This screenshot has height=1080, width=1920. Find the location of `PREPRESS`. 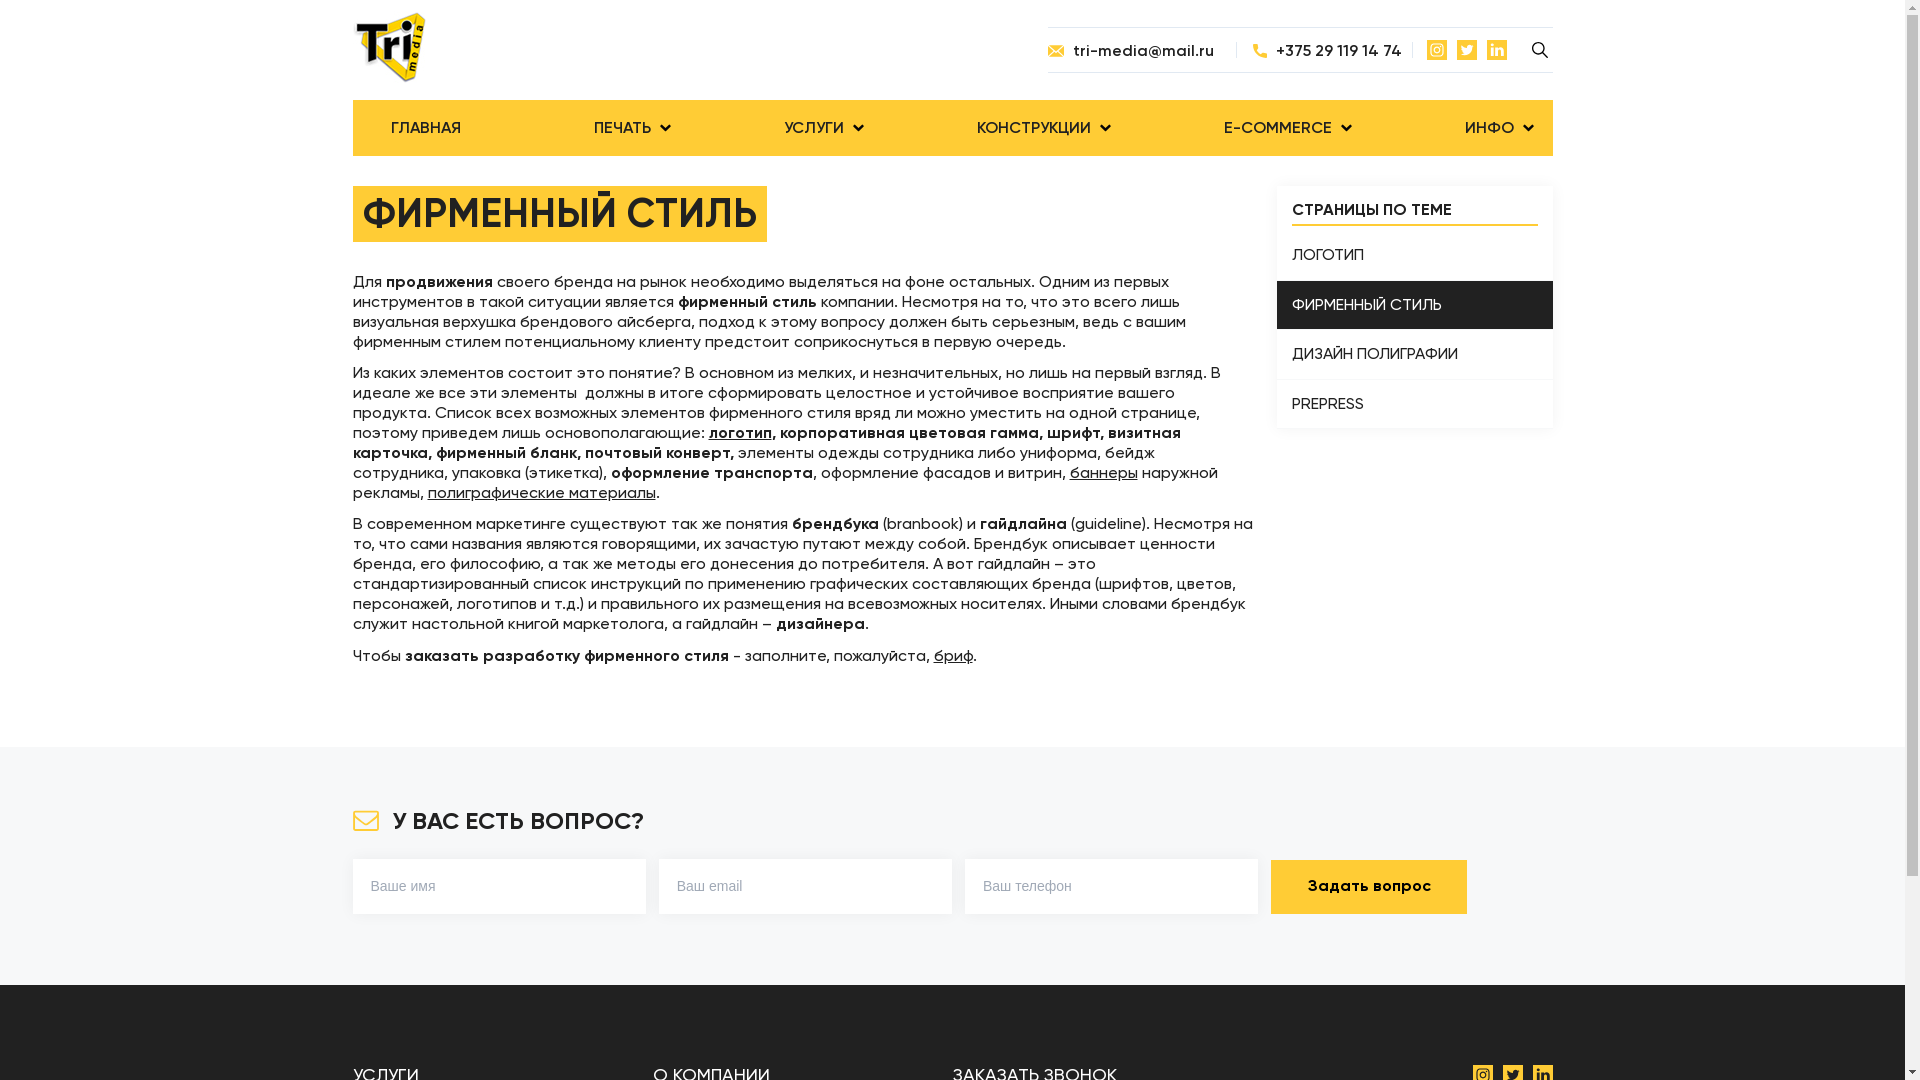

PREPRESS is located at coordinates (1414, 404).